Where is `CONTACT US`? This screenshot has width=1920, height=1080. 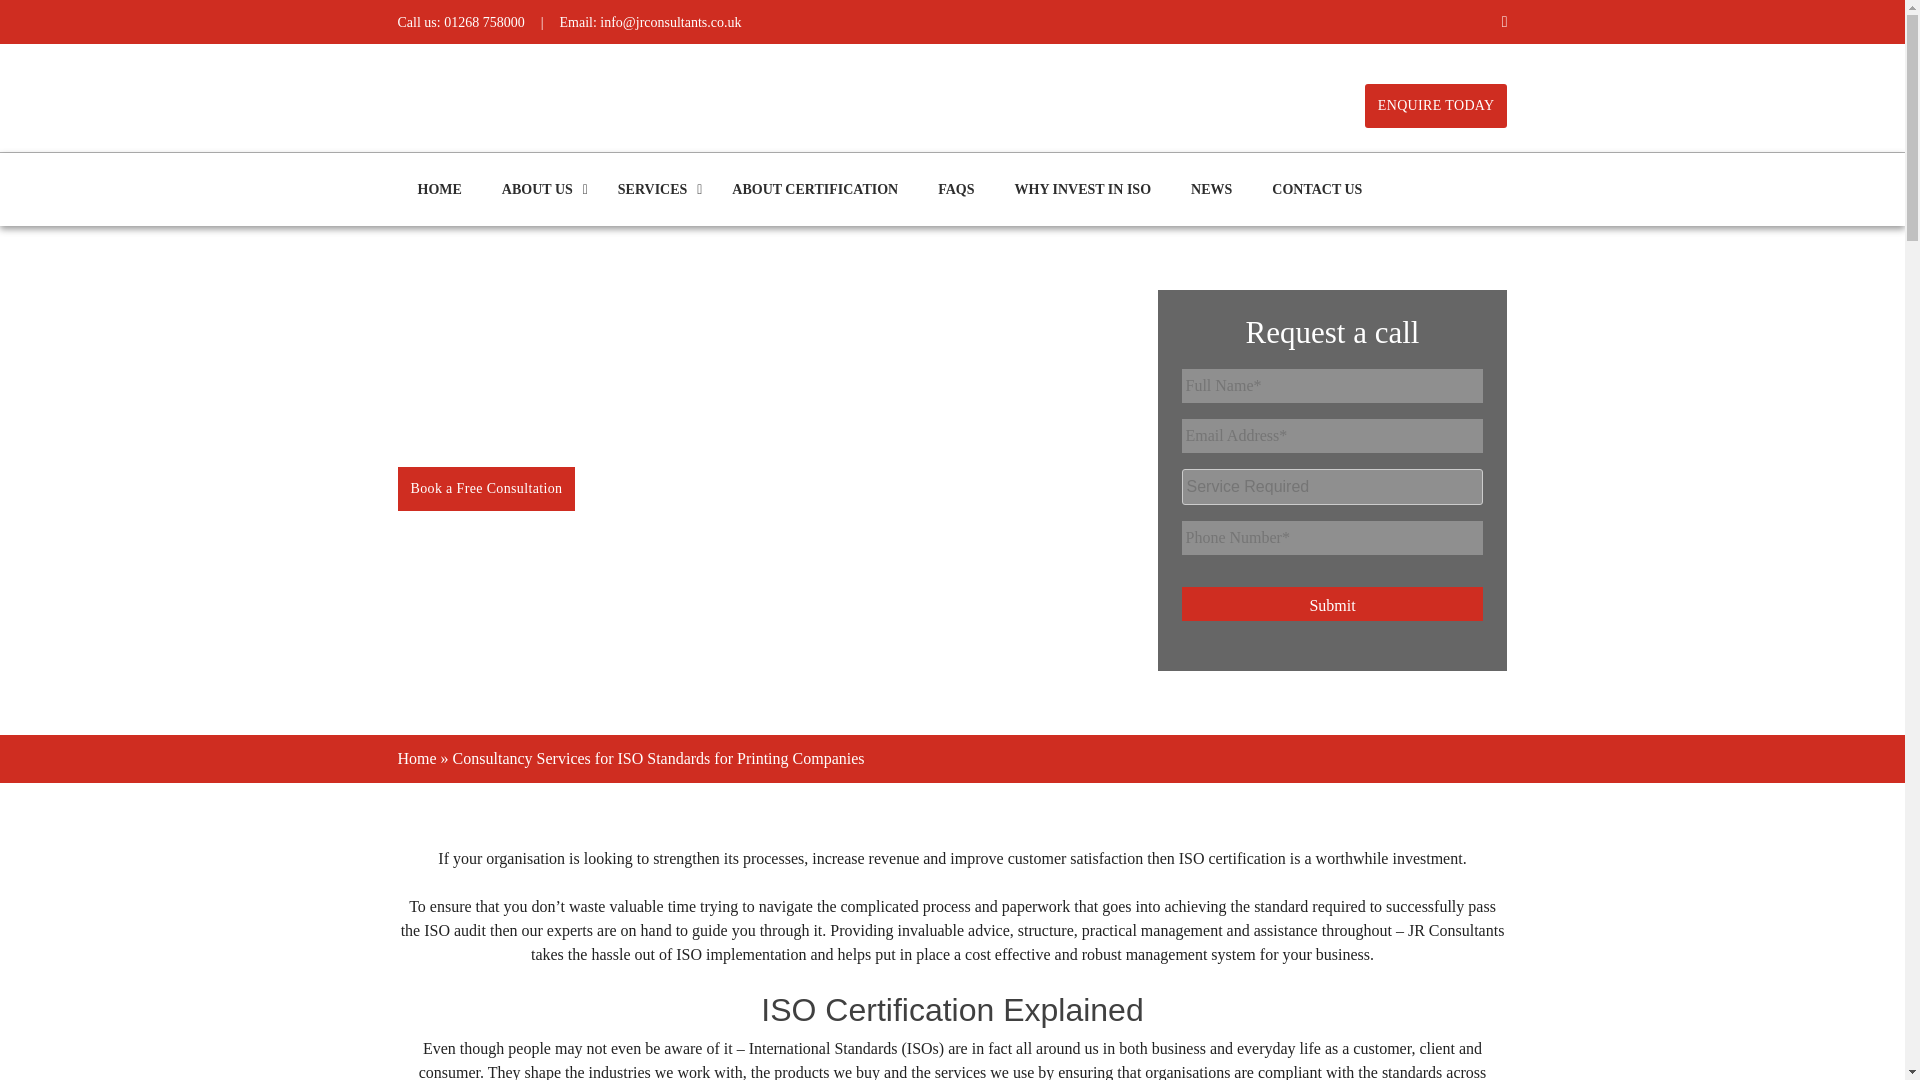
CONTACT US is located at coordinates (1316, 189).